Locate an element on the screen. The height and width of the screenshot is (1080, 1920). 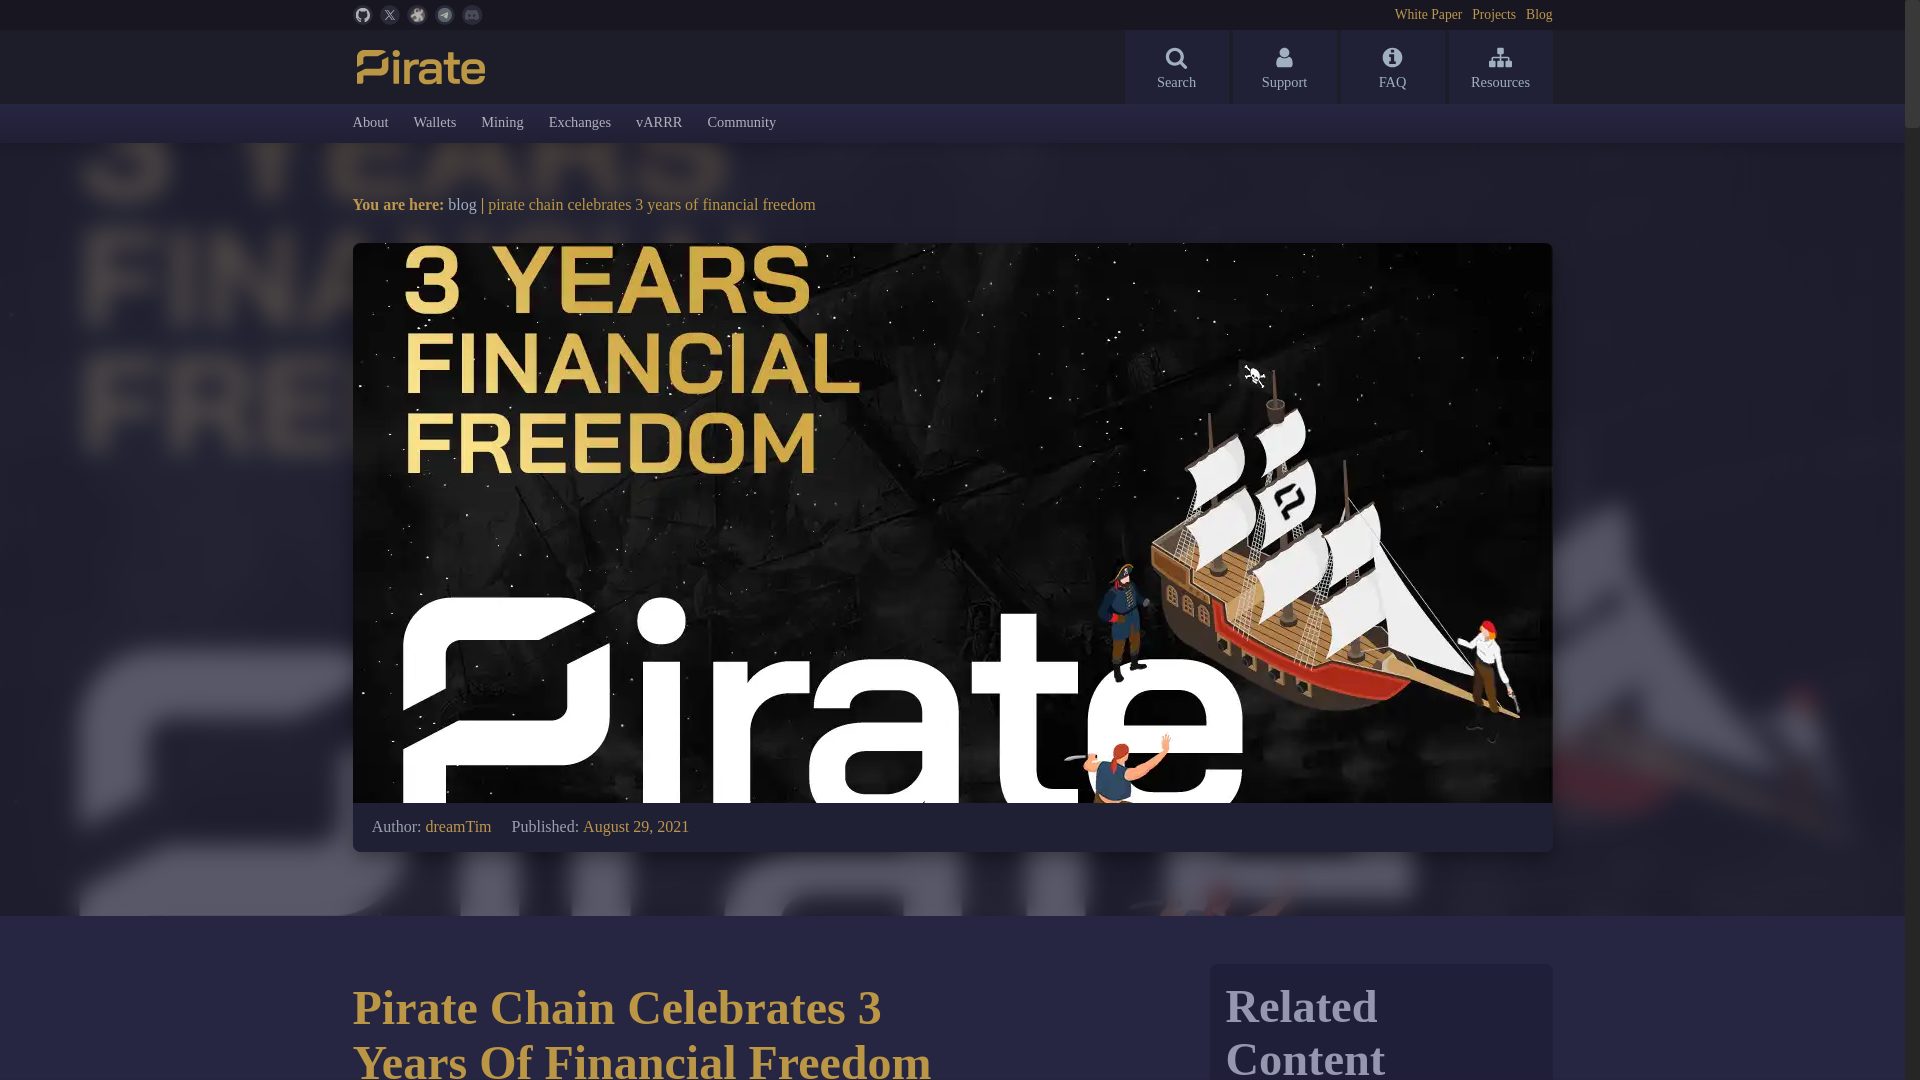
Blog is located at coordinates (1538, 14).